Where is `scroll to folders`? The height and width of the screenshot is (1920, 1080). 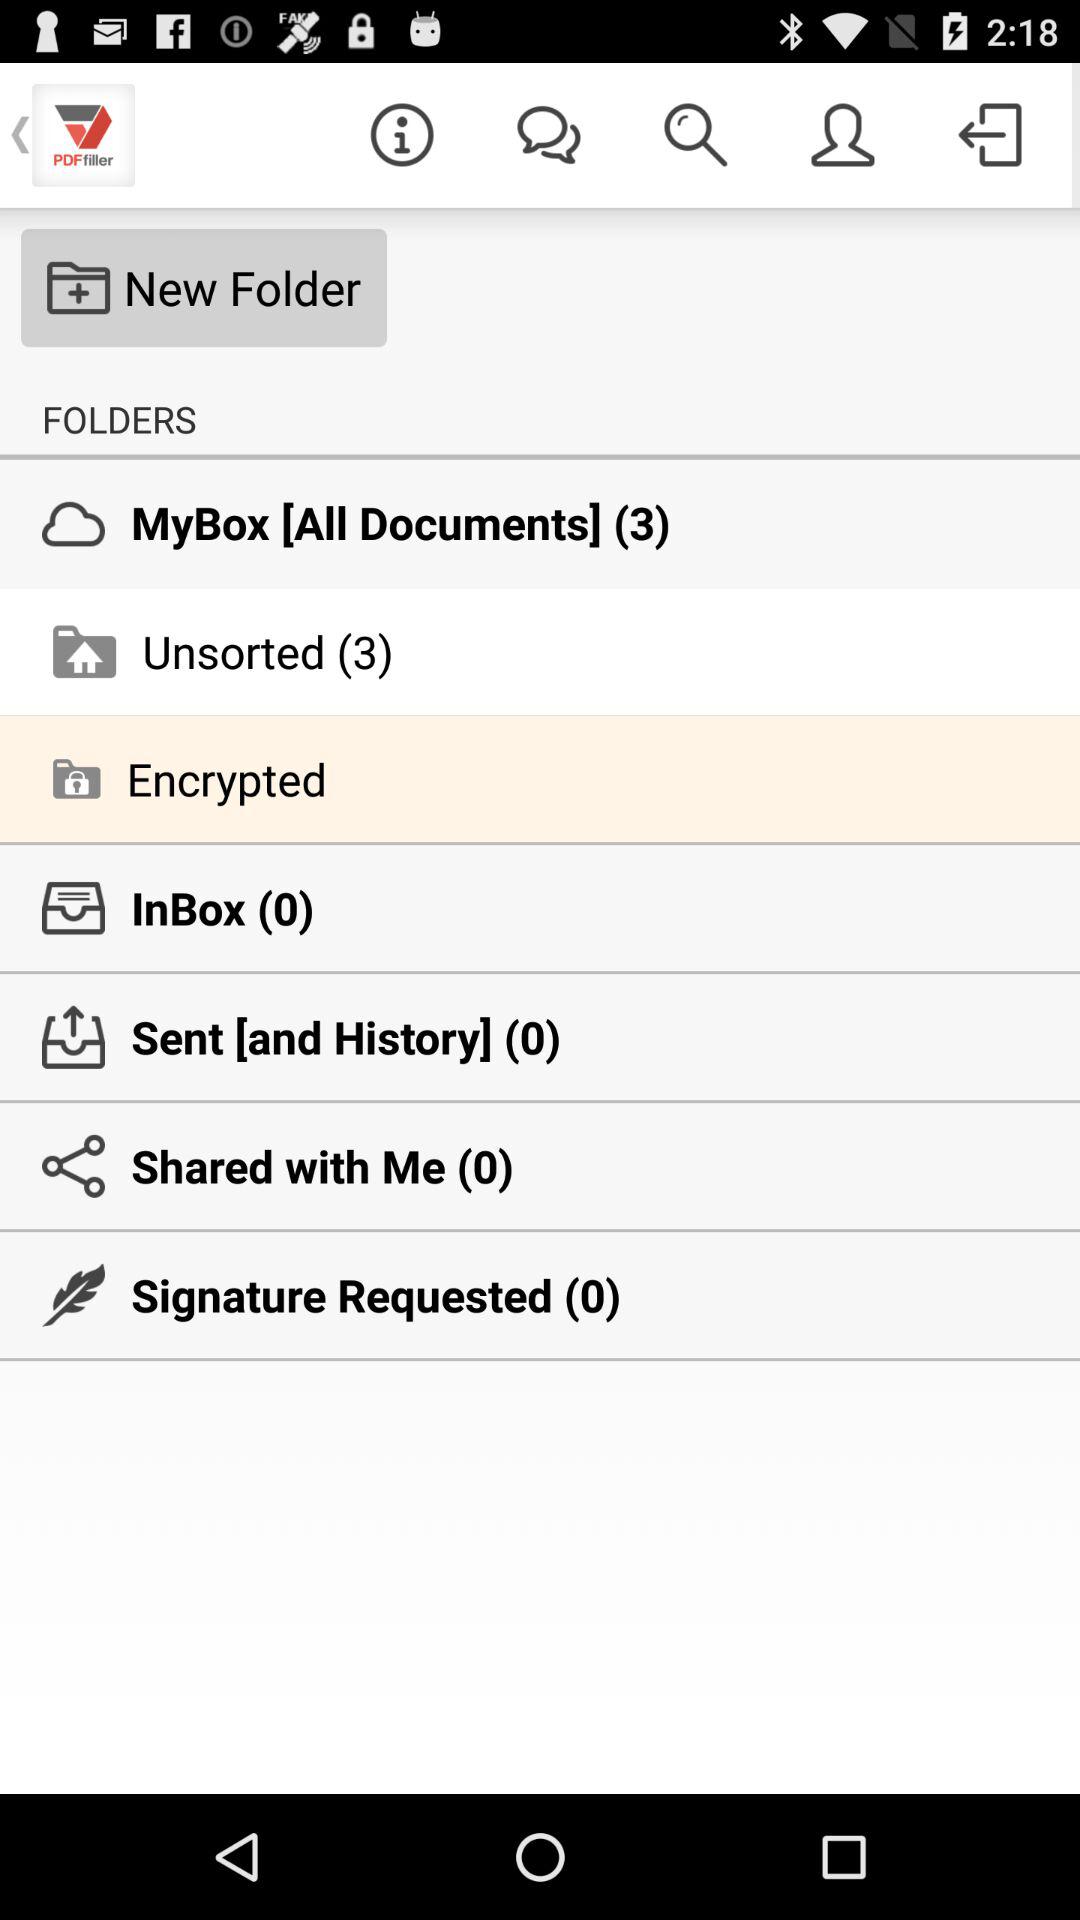 scroll to folders is located at coordinates (119, 419).